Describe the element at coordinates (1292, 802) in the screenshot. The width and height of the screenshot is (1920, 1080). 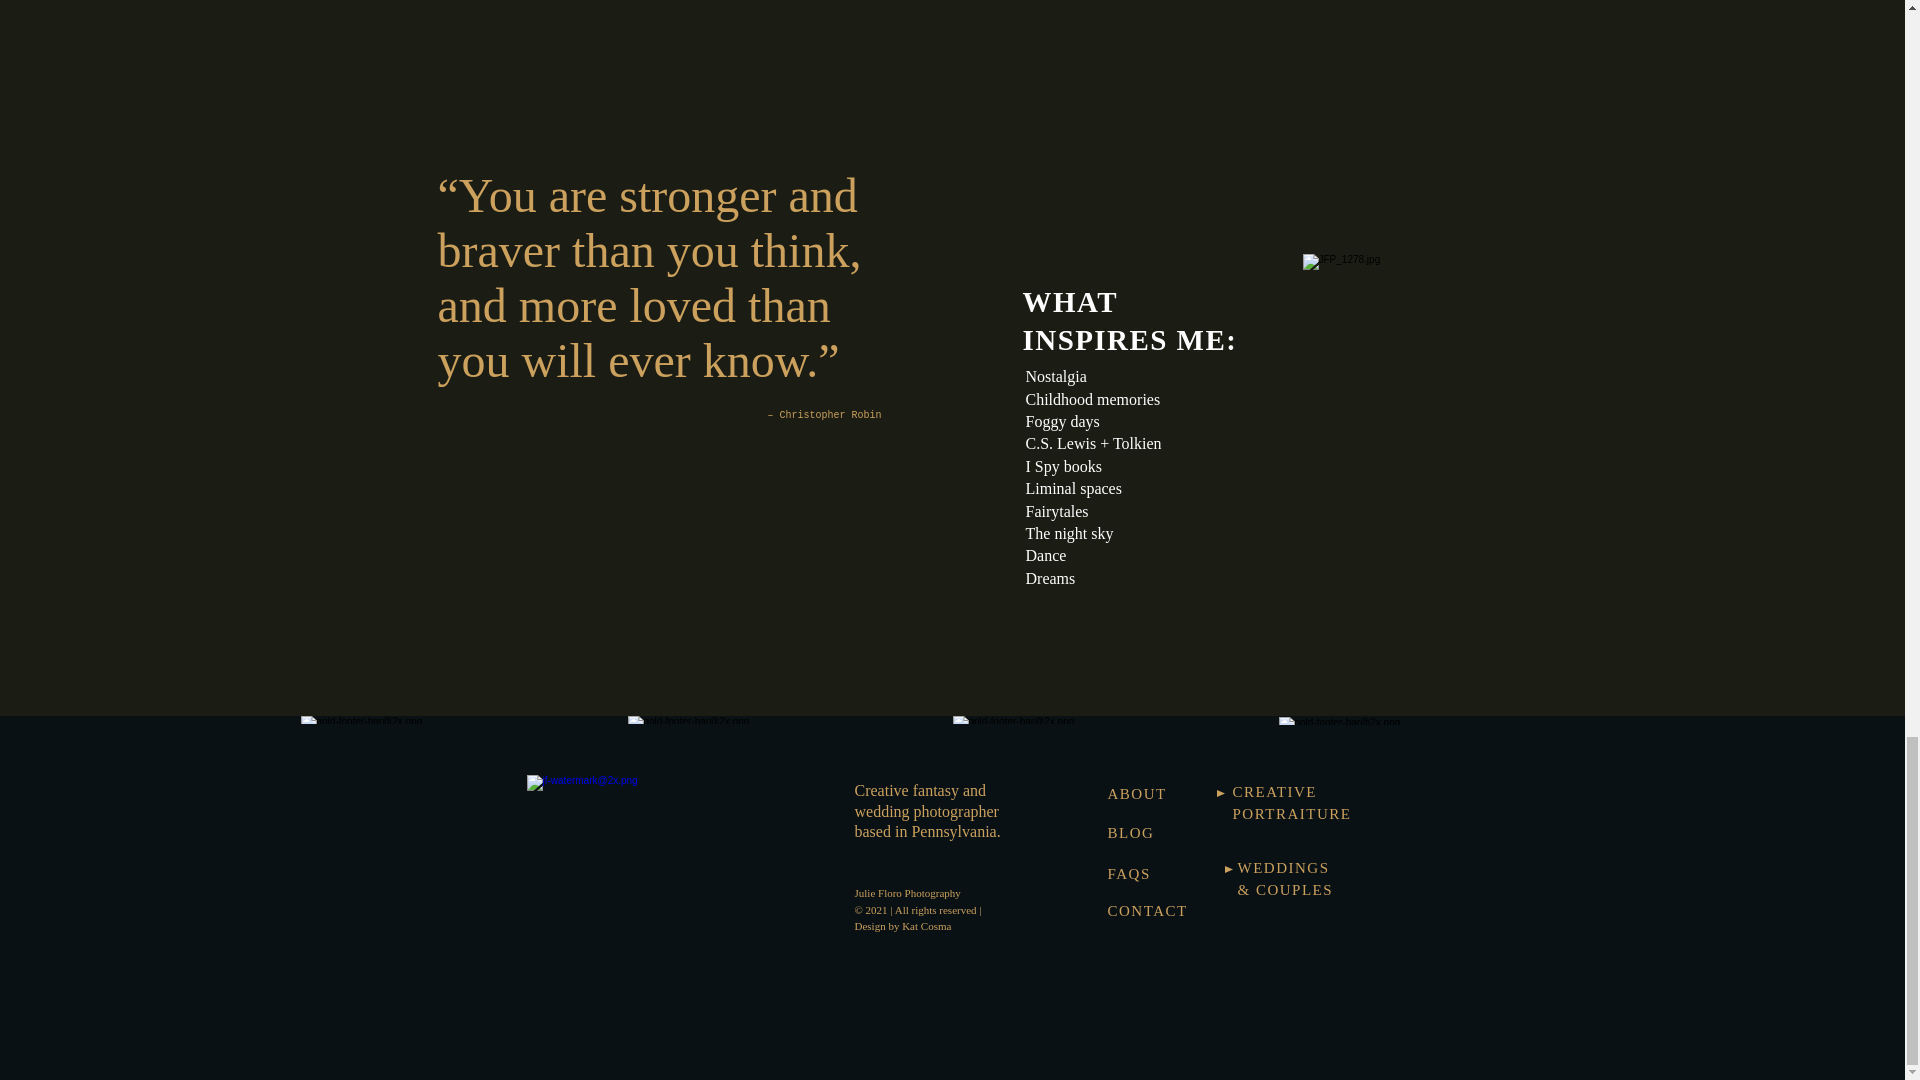
I see `CREATIVE PORTRAITURE` at that location.